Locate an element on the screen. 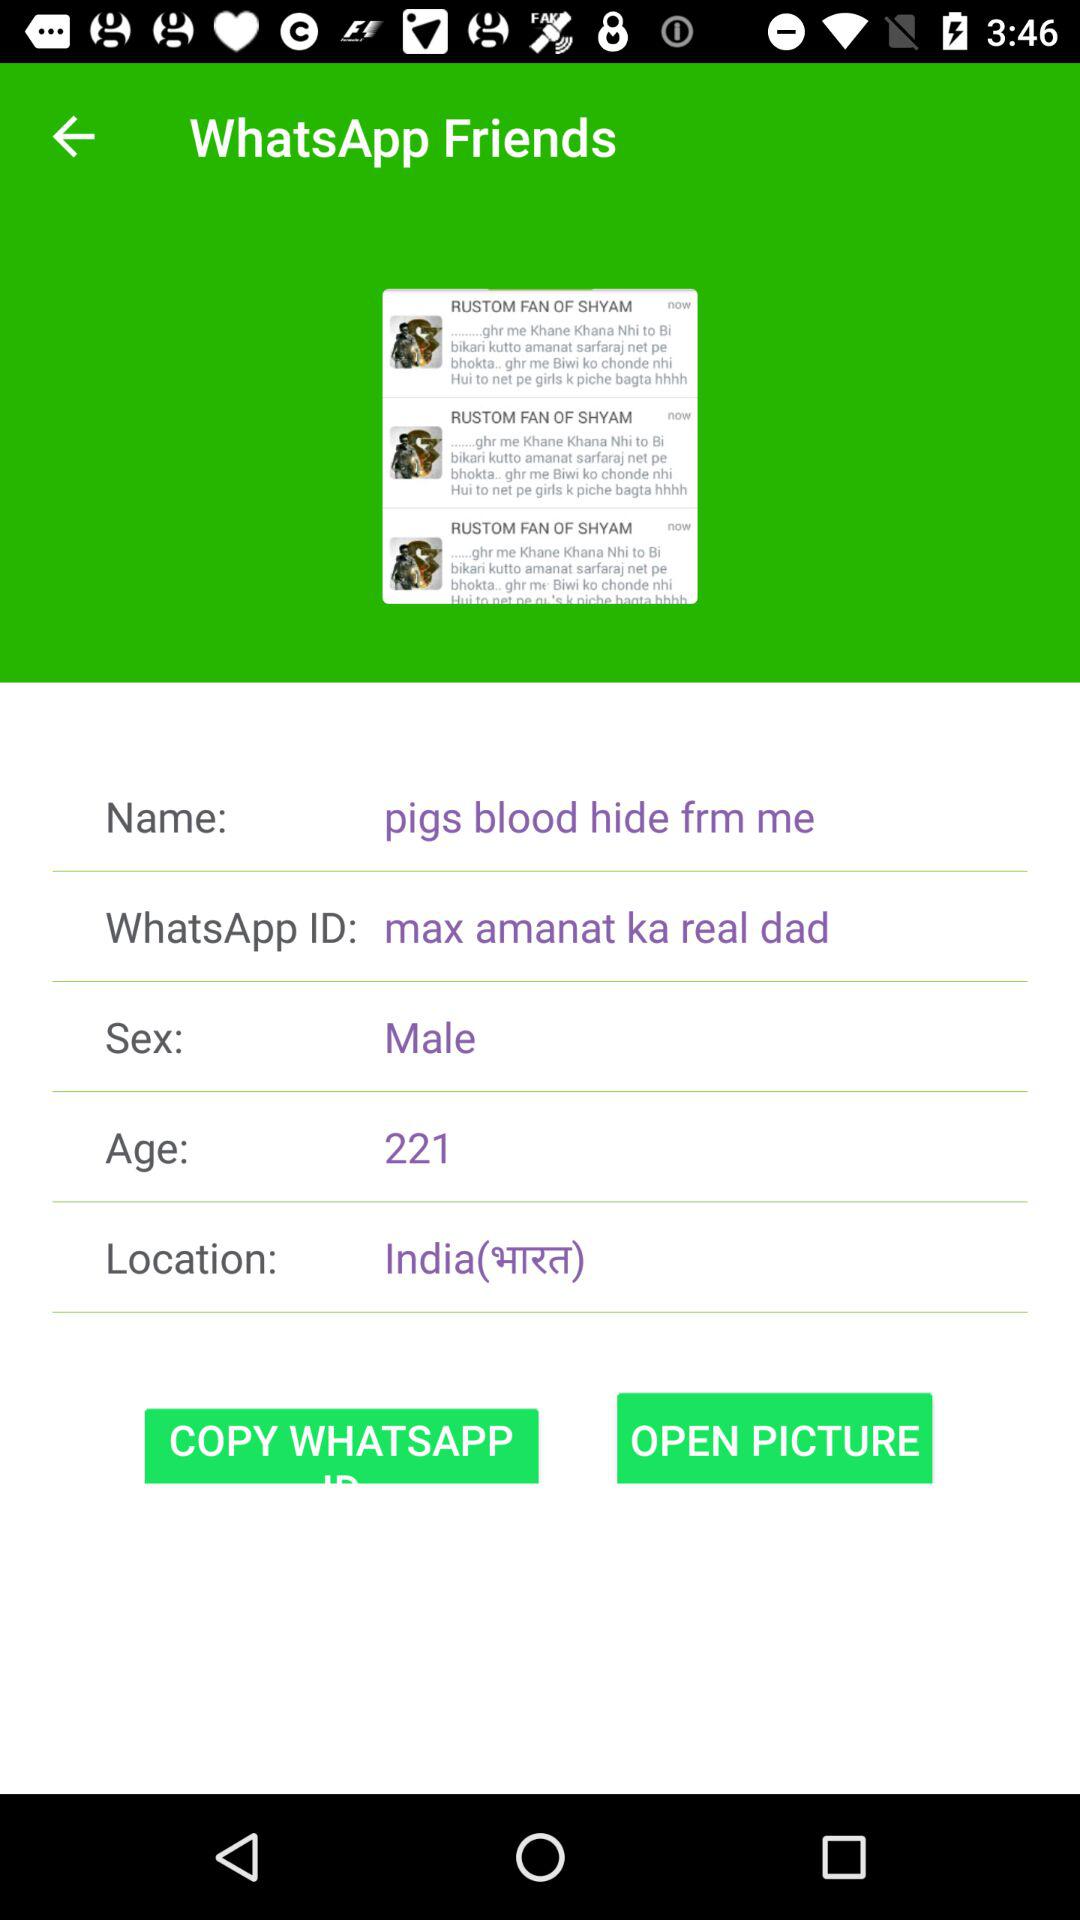 The width and height of the screenshot is (1080, 1920). turn off icon above name: item is located at coordinates (73, 136).